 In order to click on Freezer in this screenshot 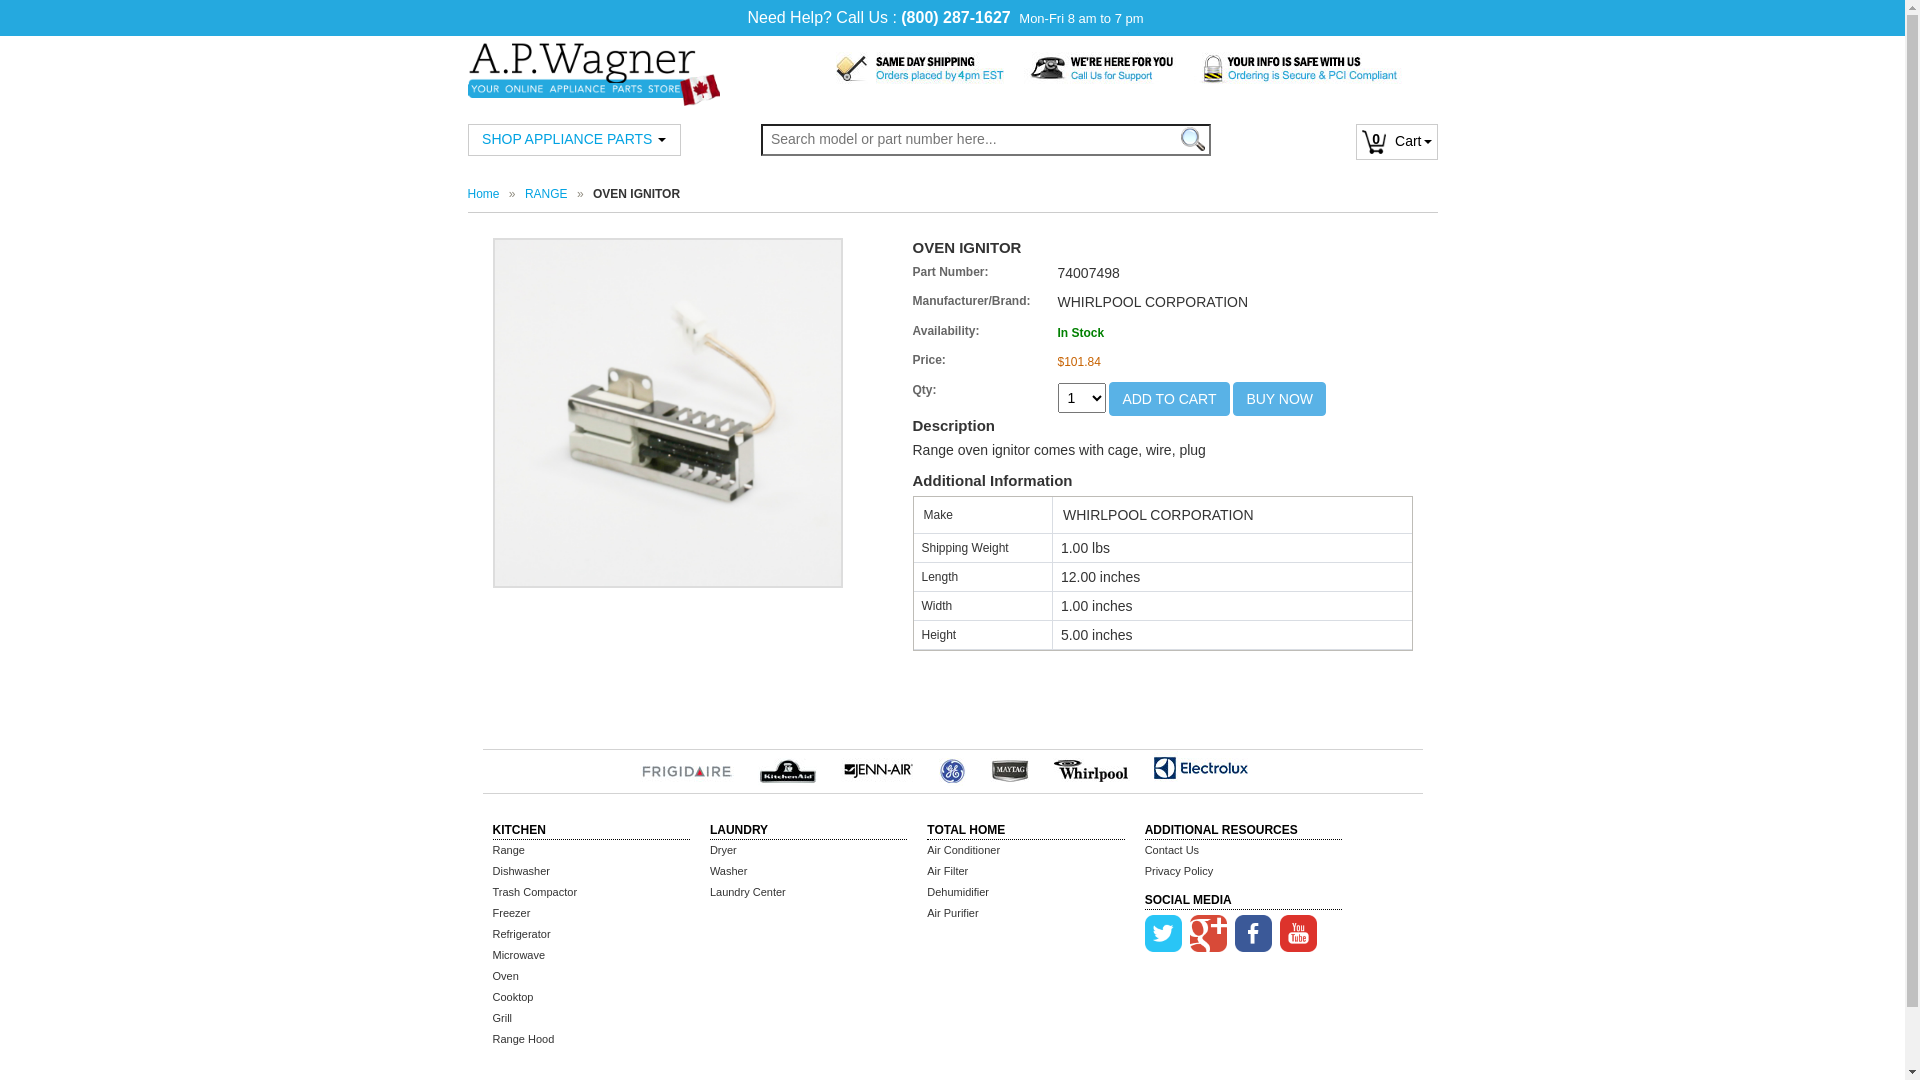, I will do `click(510, 914)`.